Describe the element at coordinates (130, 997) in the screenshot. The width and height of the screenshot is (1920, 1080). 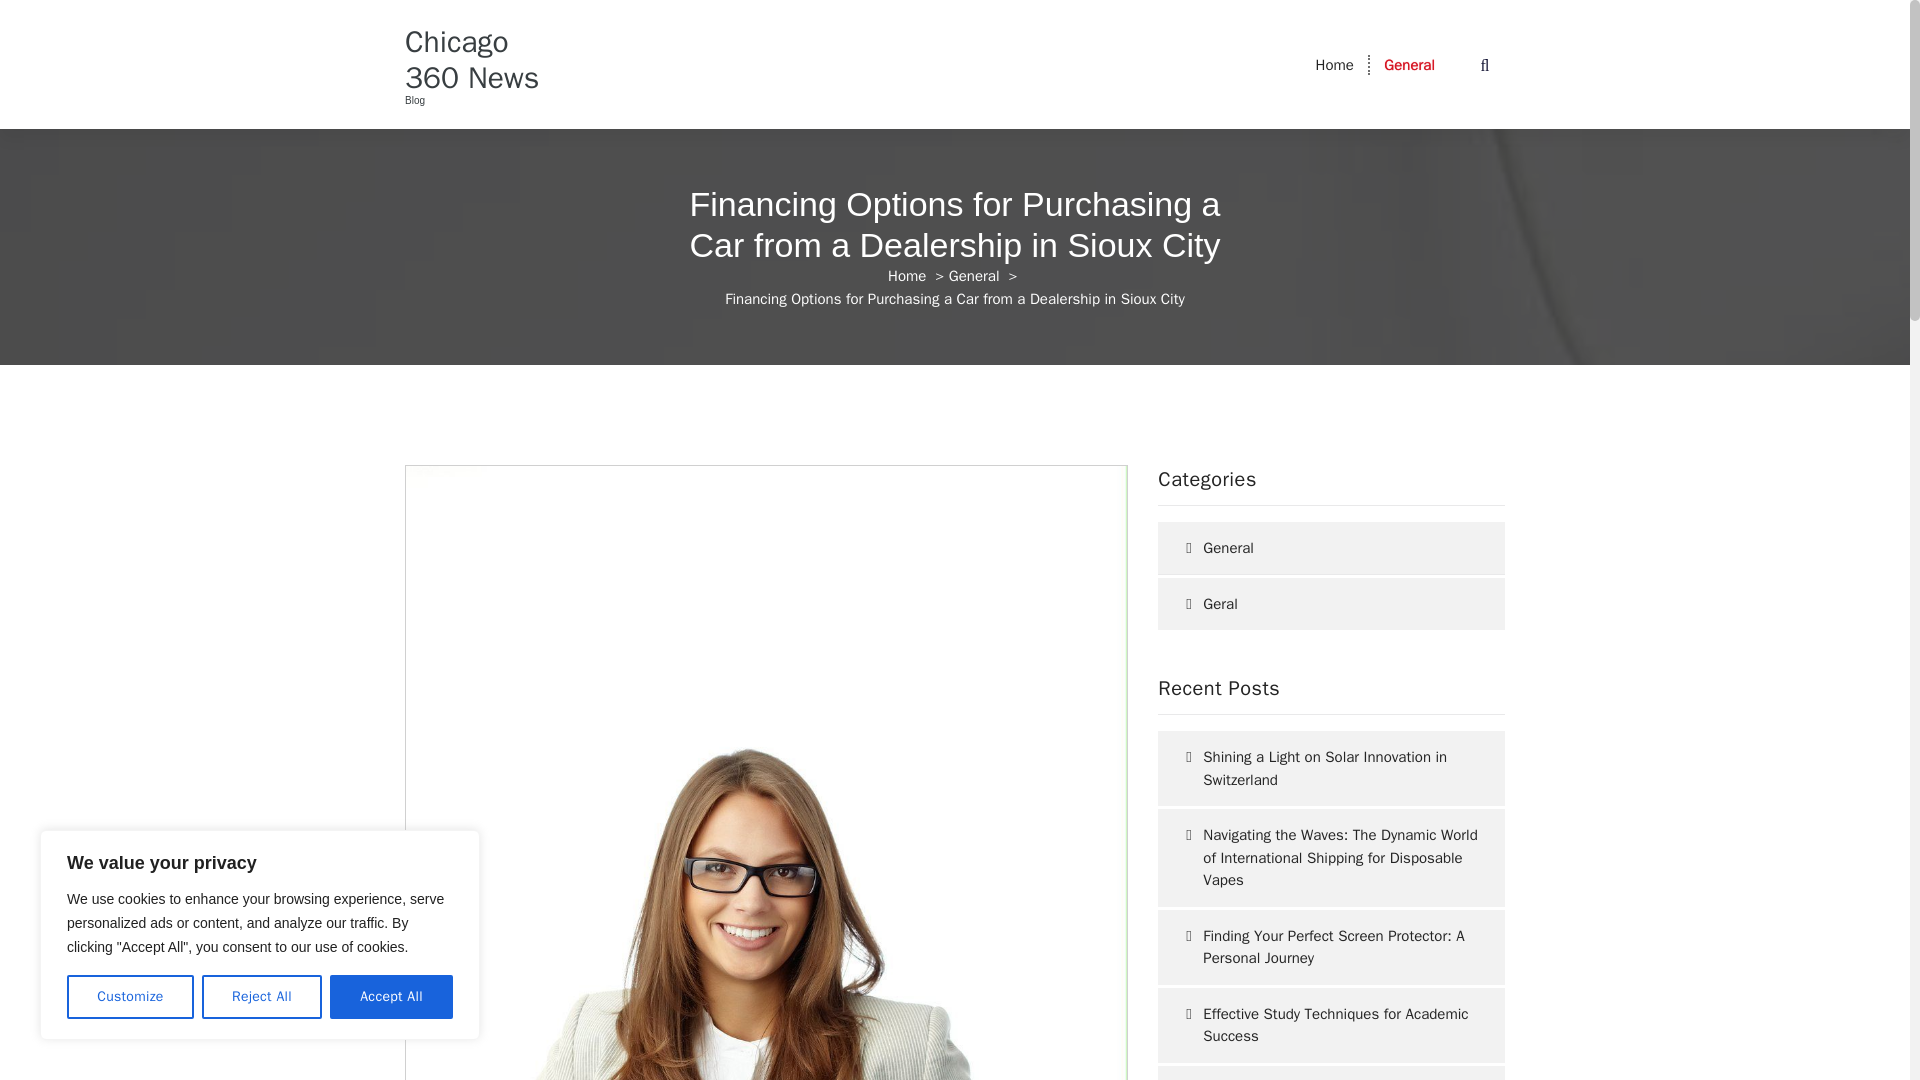
I see `Customize` at that location.